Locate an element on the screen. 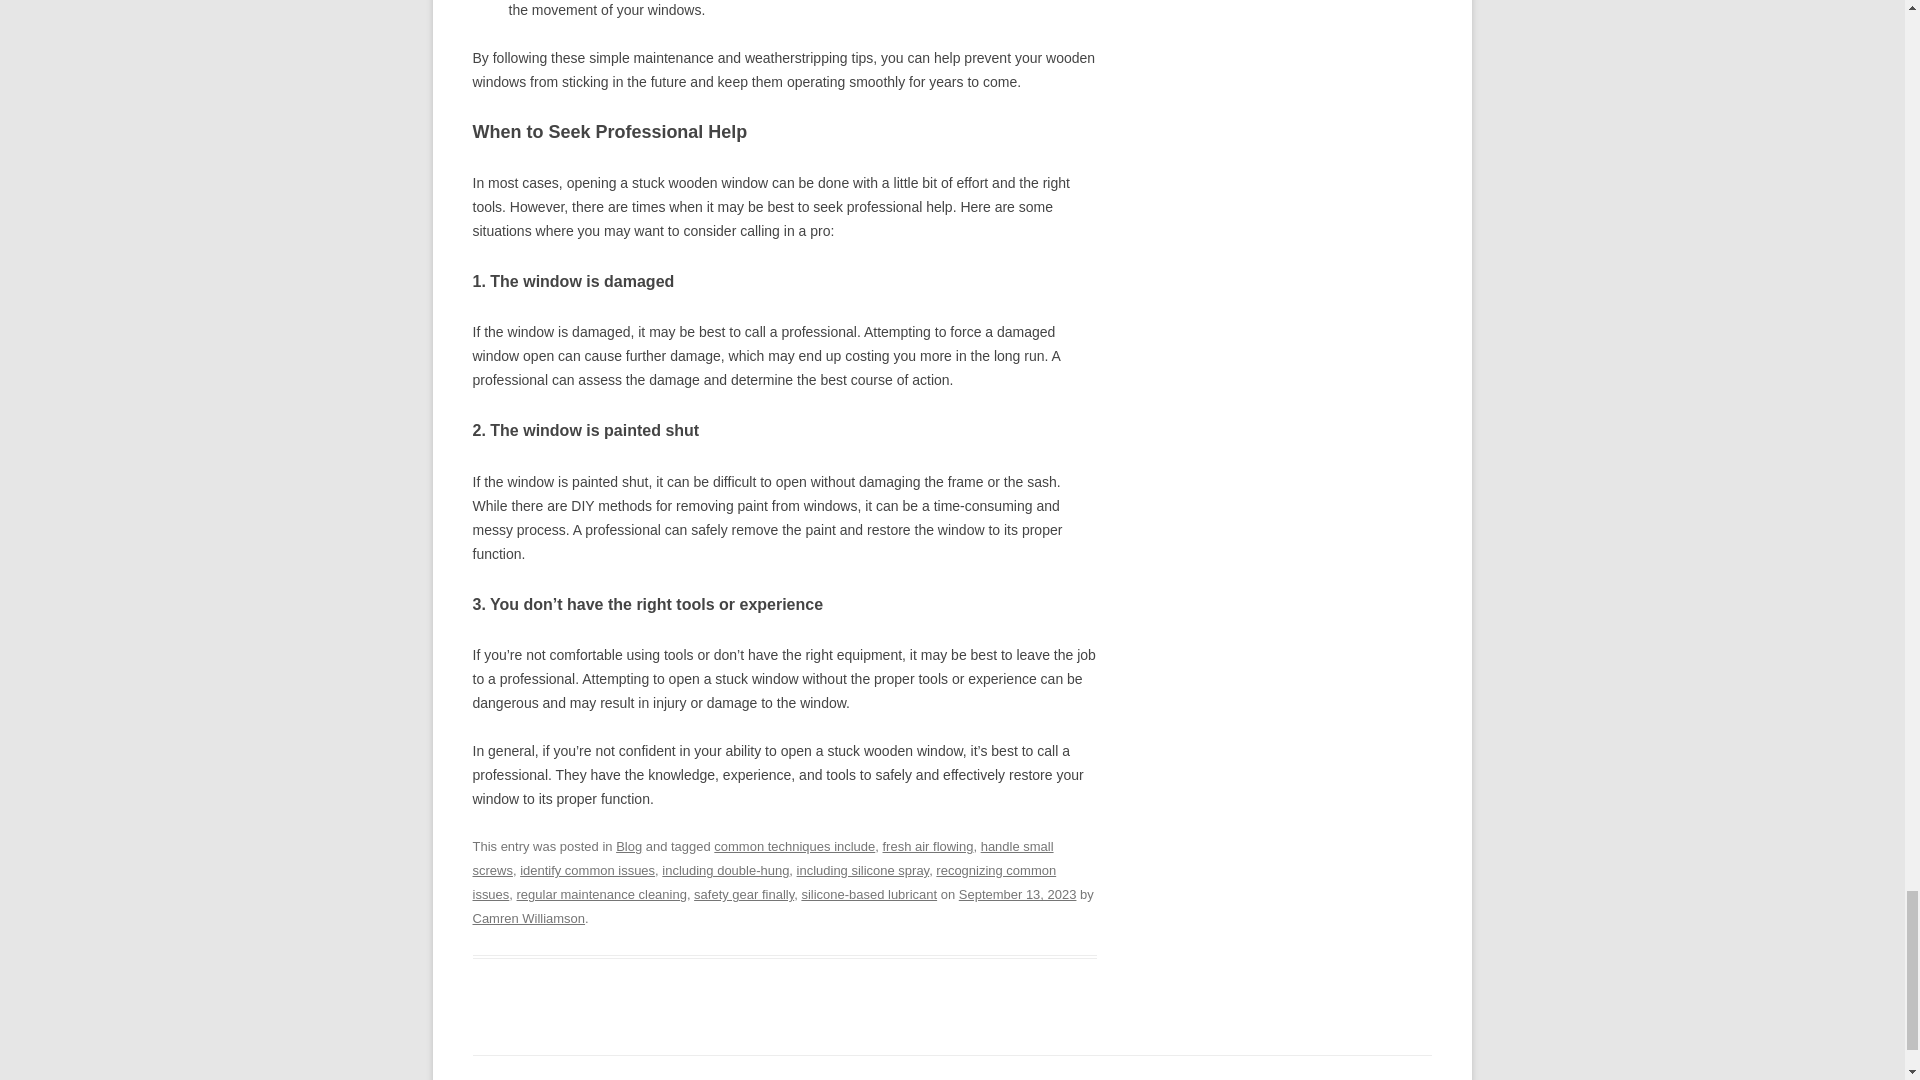 This screenshot has height=1080, width=1920. safety gear finally is located at coordinates (744, 894).